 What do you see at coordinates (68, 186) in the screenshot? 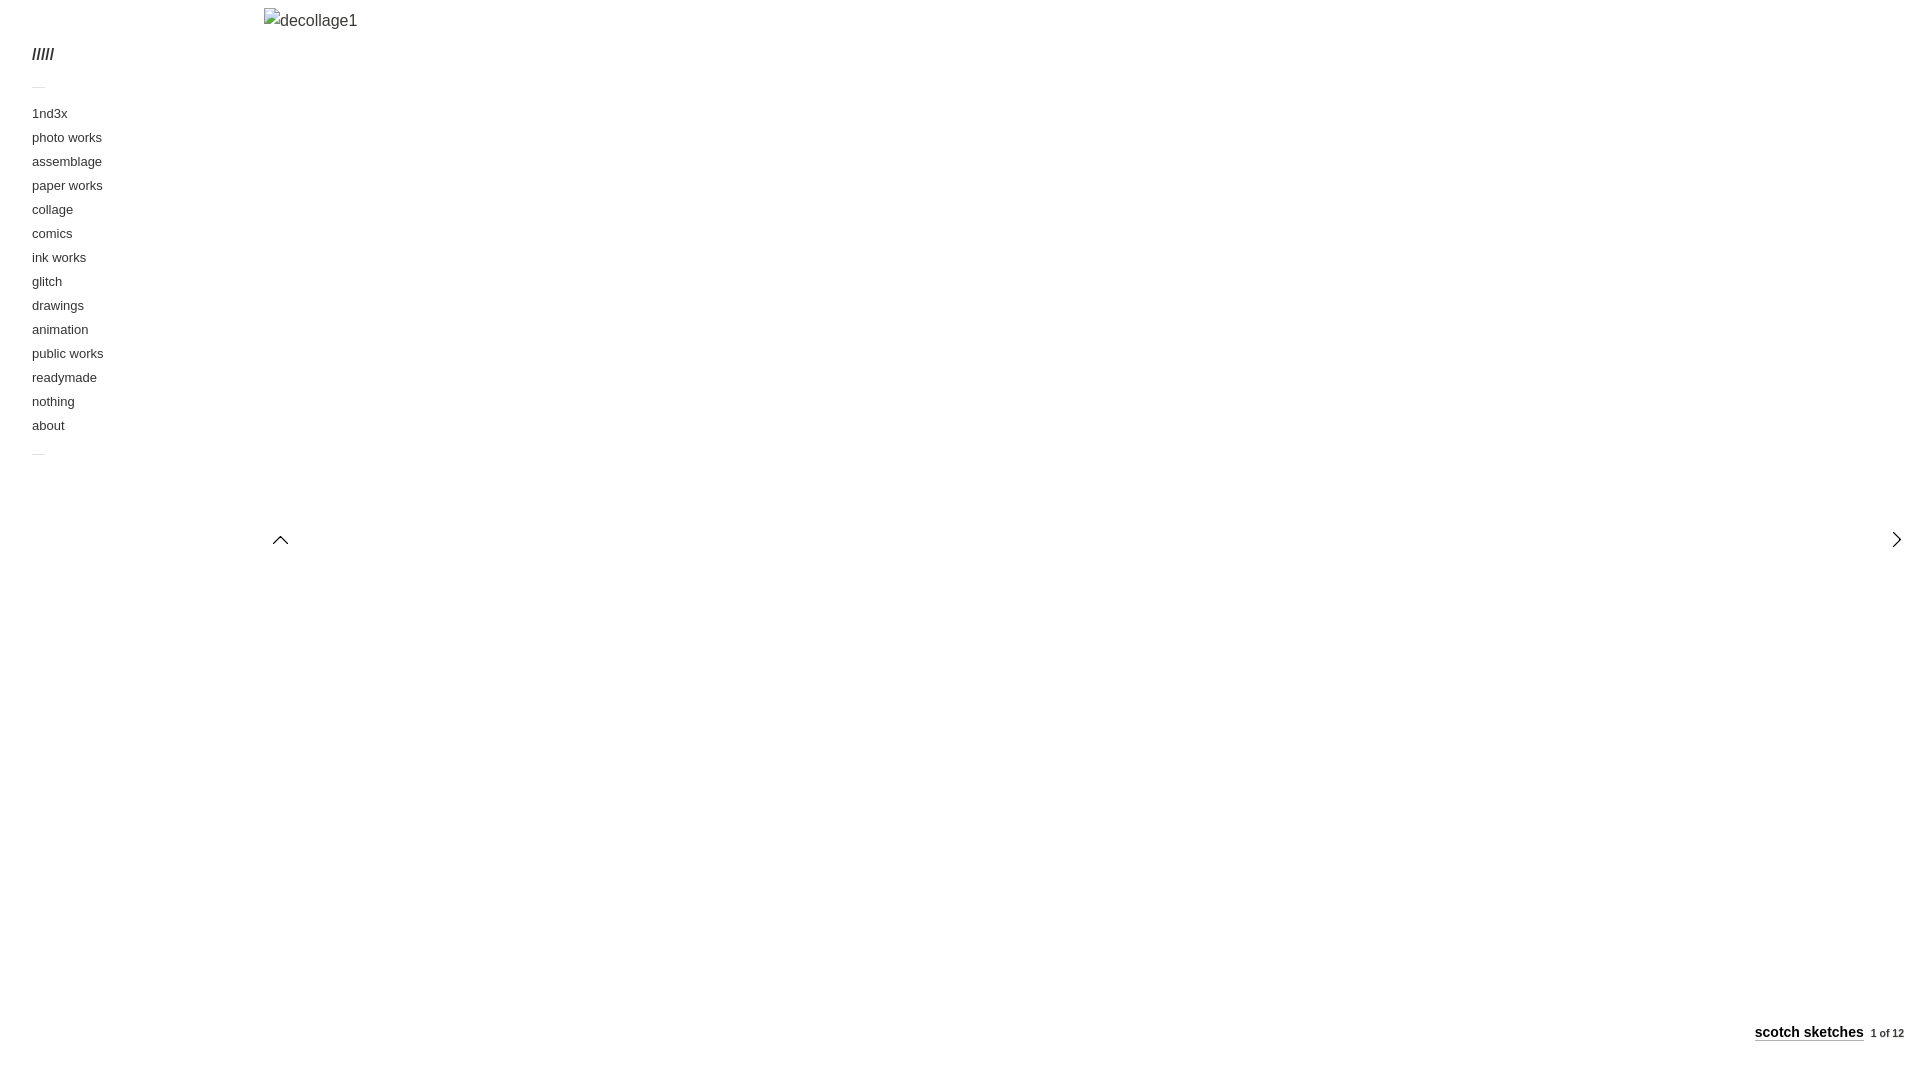
I see `paper works` at bounding box center [68, 186].